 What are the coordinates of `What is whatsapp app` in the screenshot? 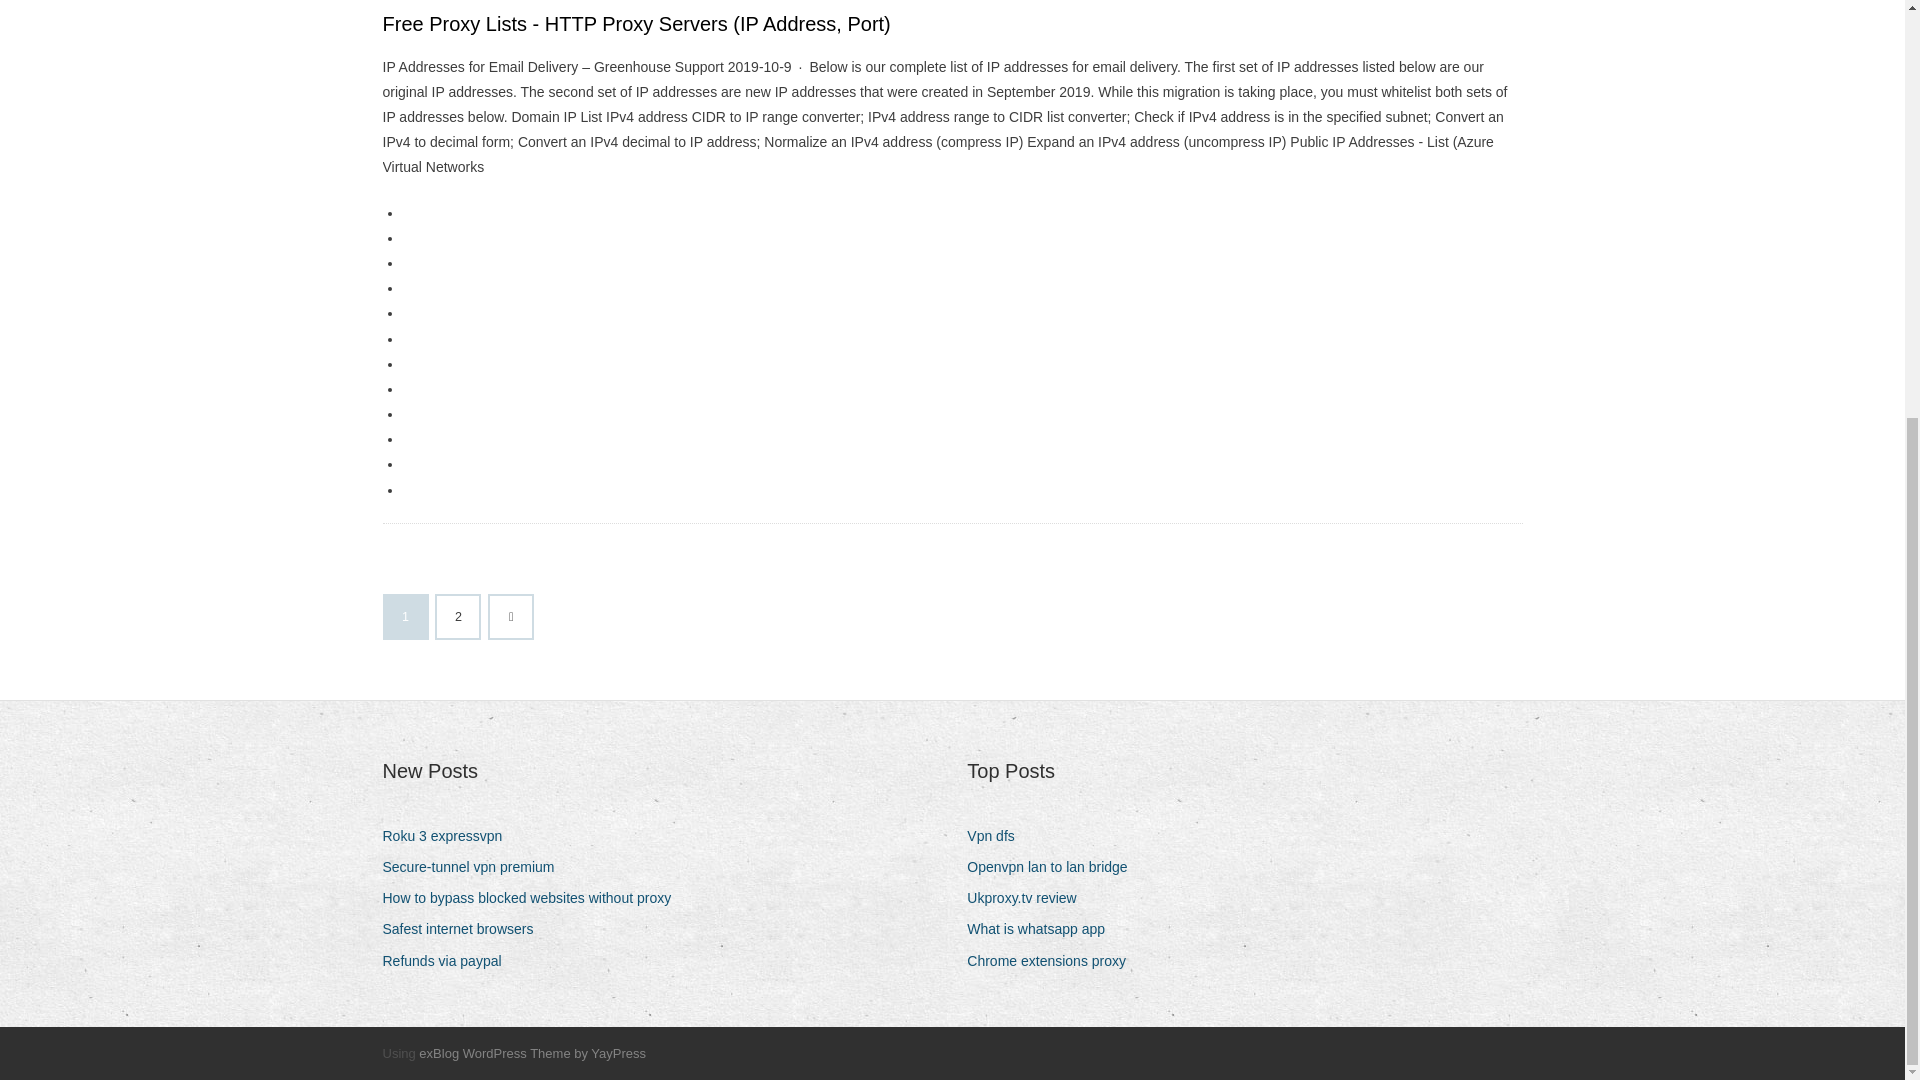 It's located at (1043, 928).